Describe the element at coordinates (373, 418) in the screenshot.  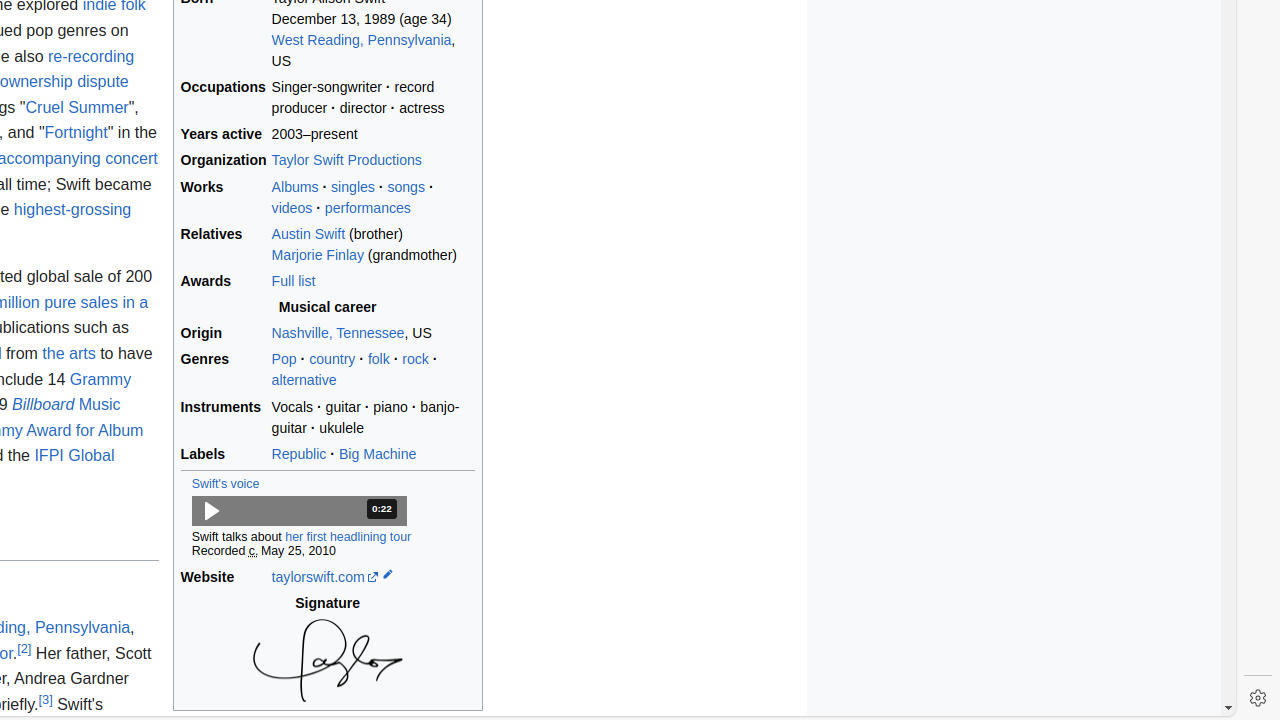
I see `Vocals · guitar · piano · banjo-guitar · ukulele` at that location.